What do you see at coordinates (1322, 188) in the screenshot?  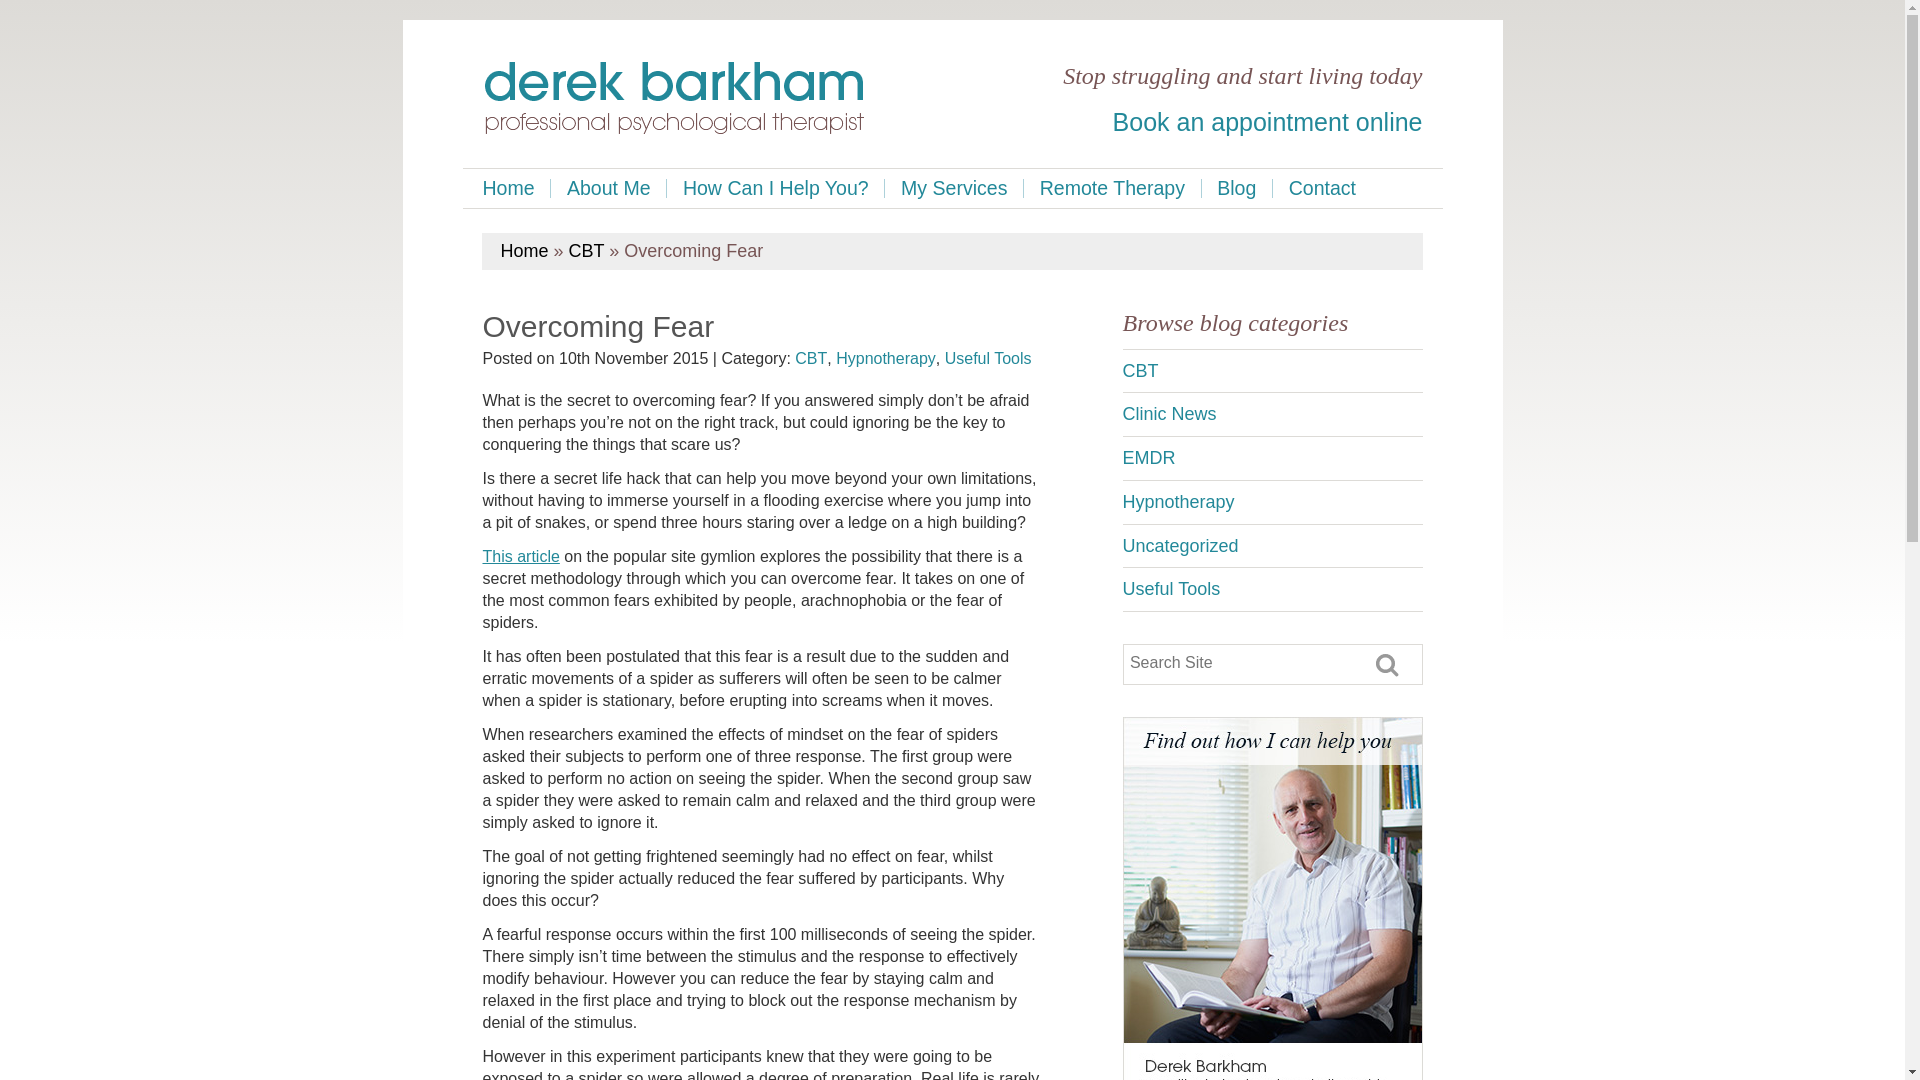 I see `Contact` at bounding box center [1322, 188].